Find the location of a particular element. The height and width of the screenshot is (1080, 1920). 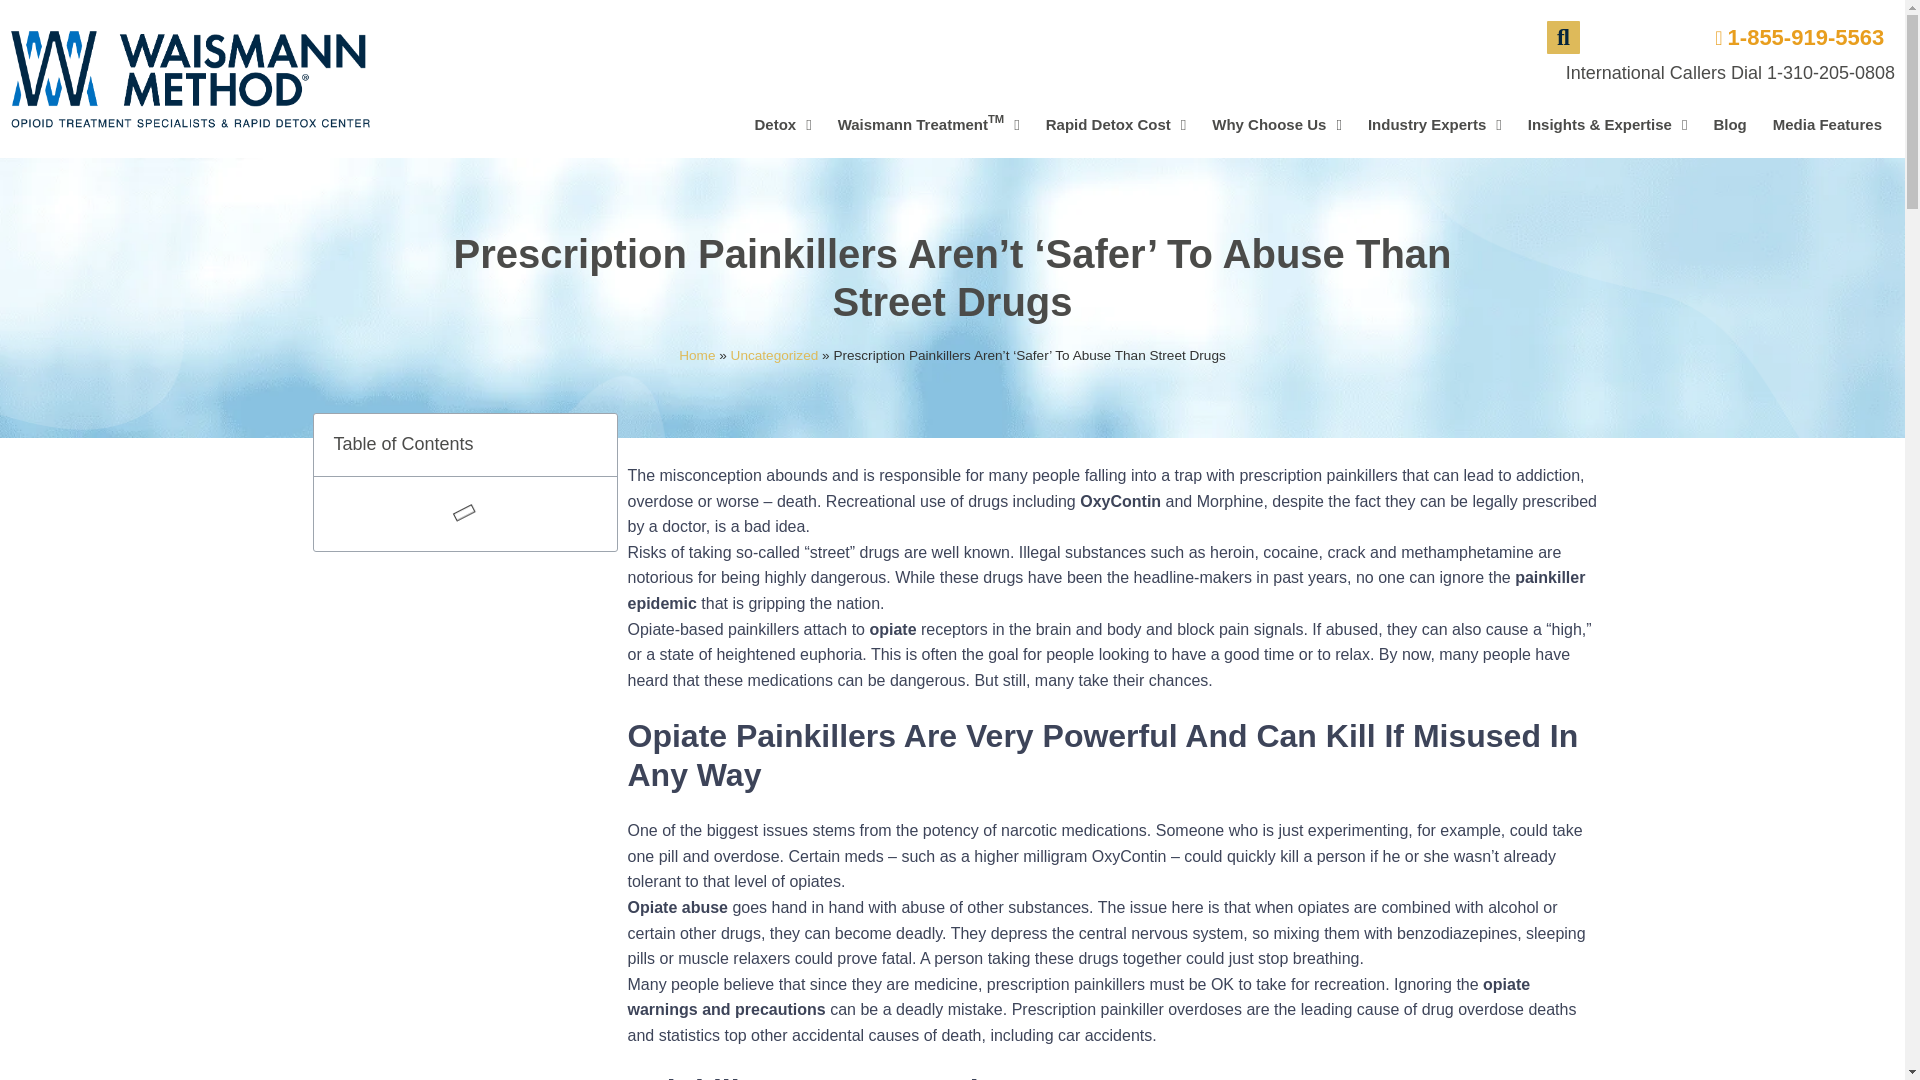

1-310-205-0808 is located at coordinates (1116, 124).